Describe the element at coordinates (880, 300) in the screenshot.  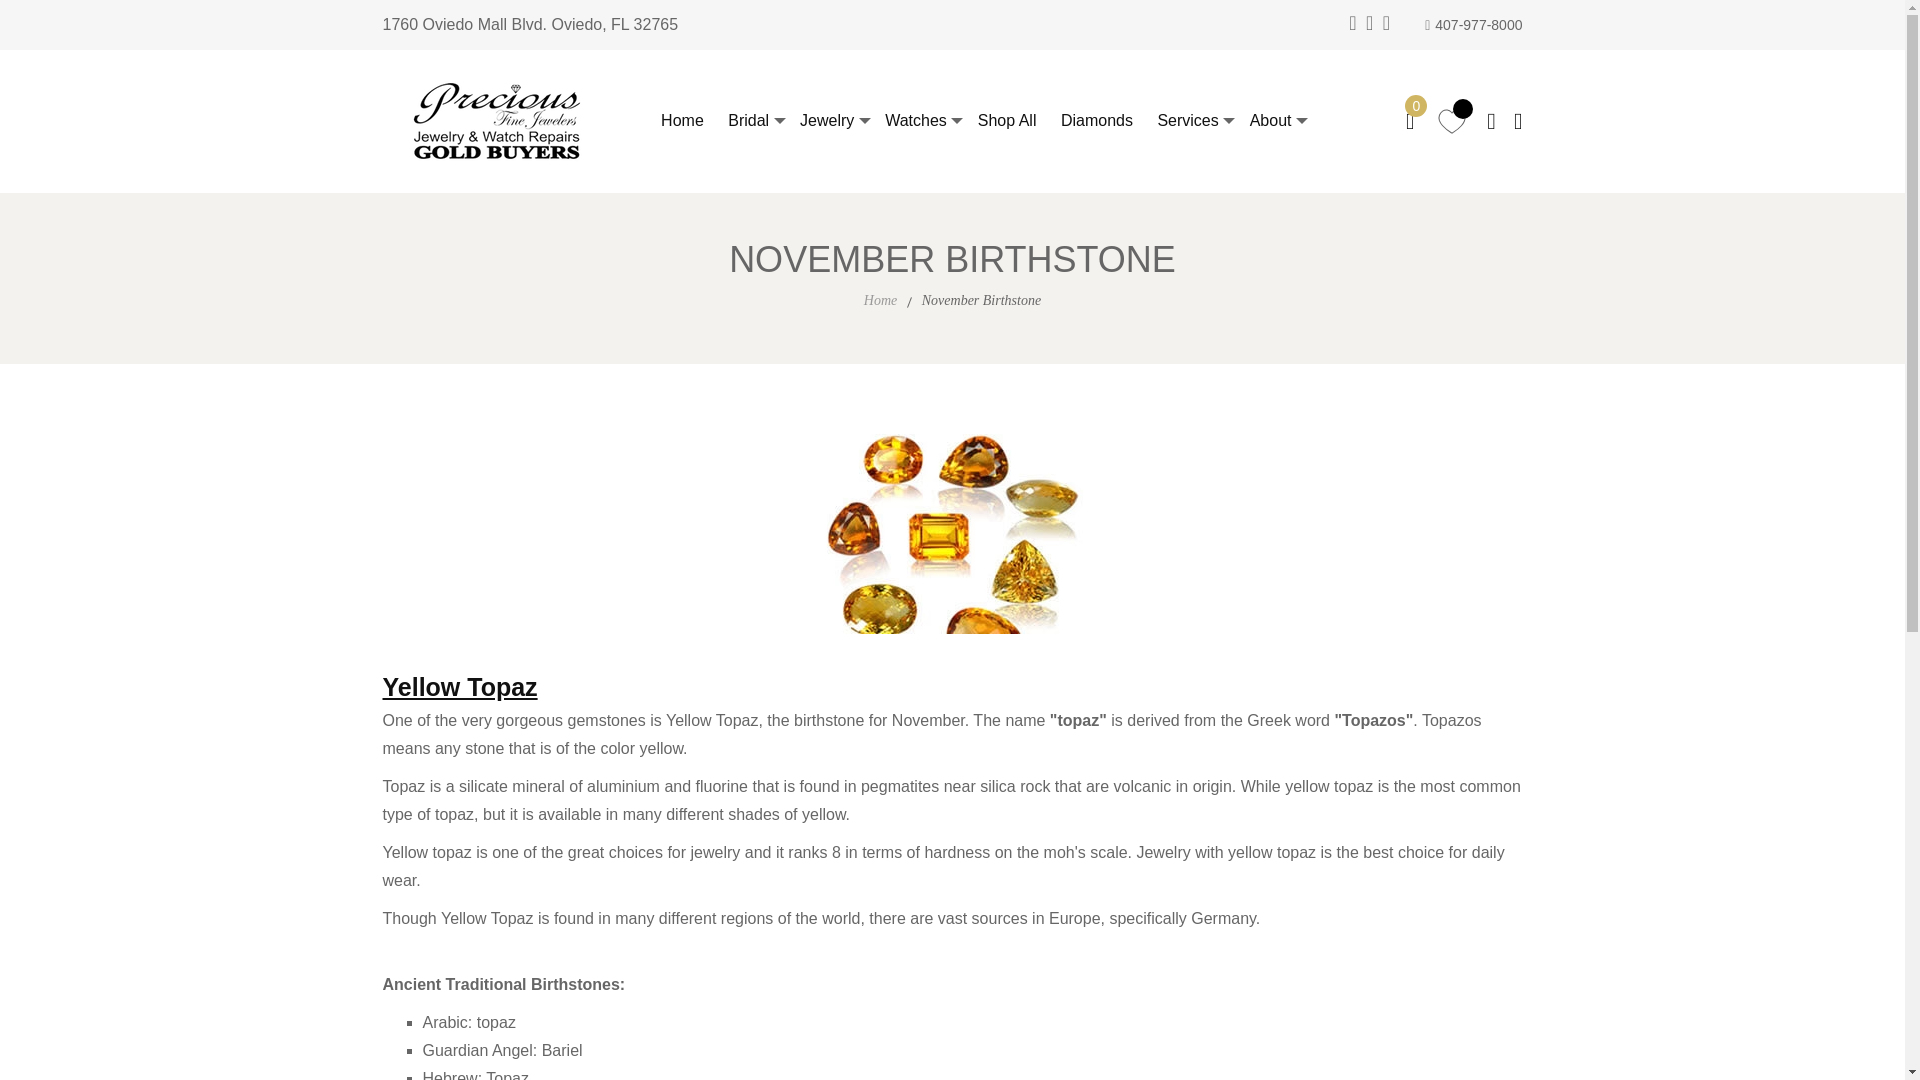
I see `Back to the home page` at that location.